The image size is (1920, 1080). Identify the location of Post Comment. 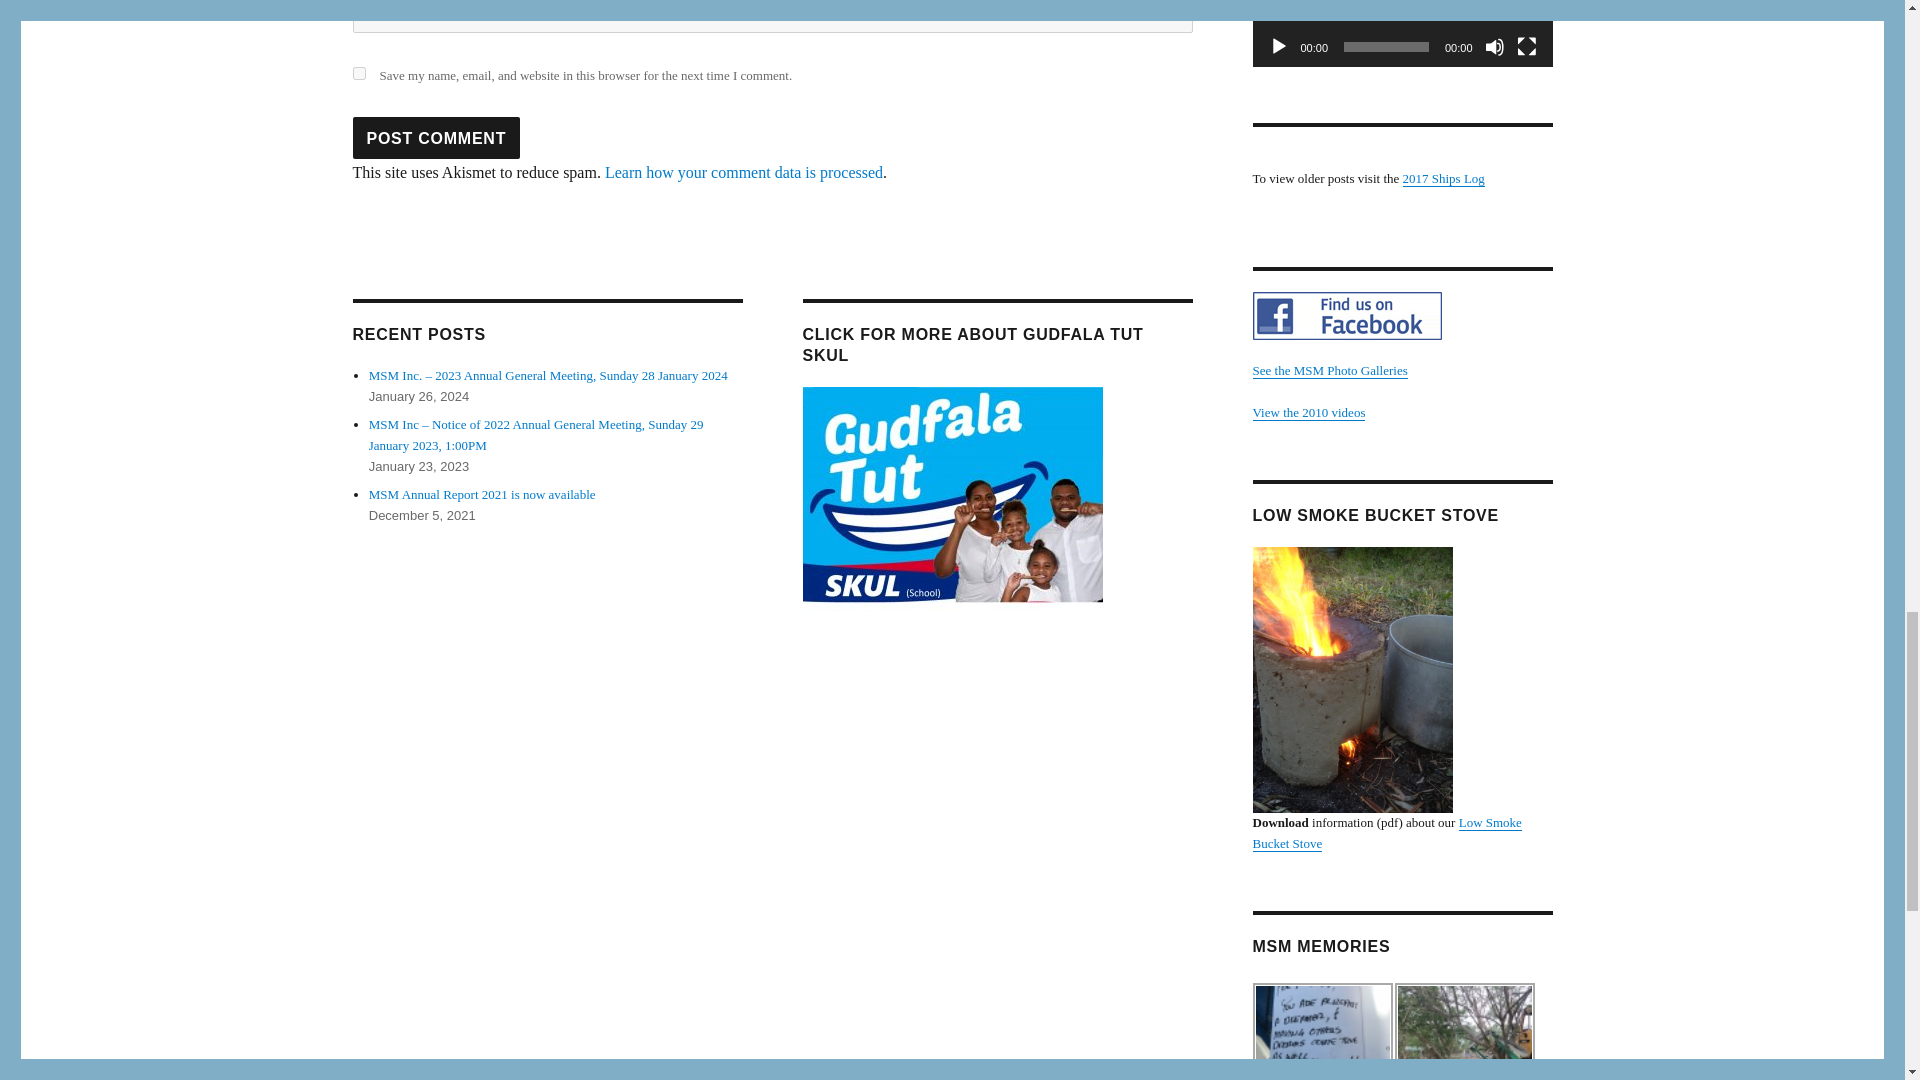
(436, 137).